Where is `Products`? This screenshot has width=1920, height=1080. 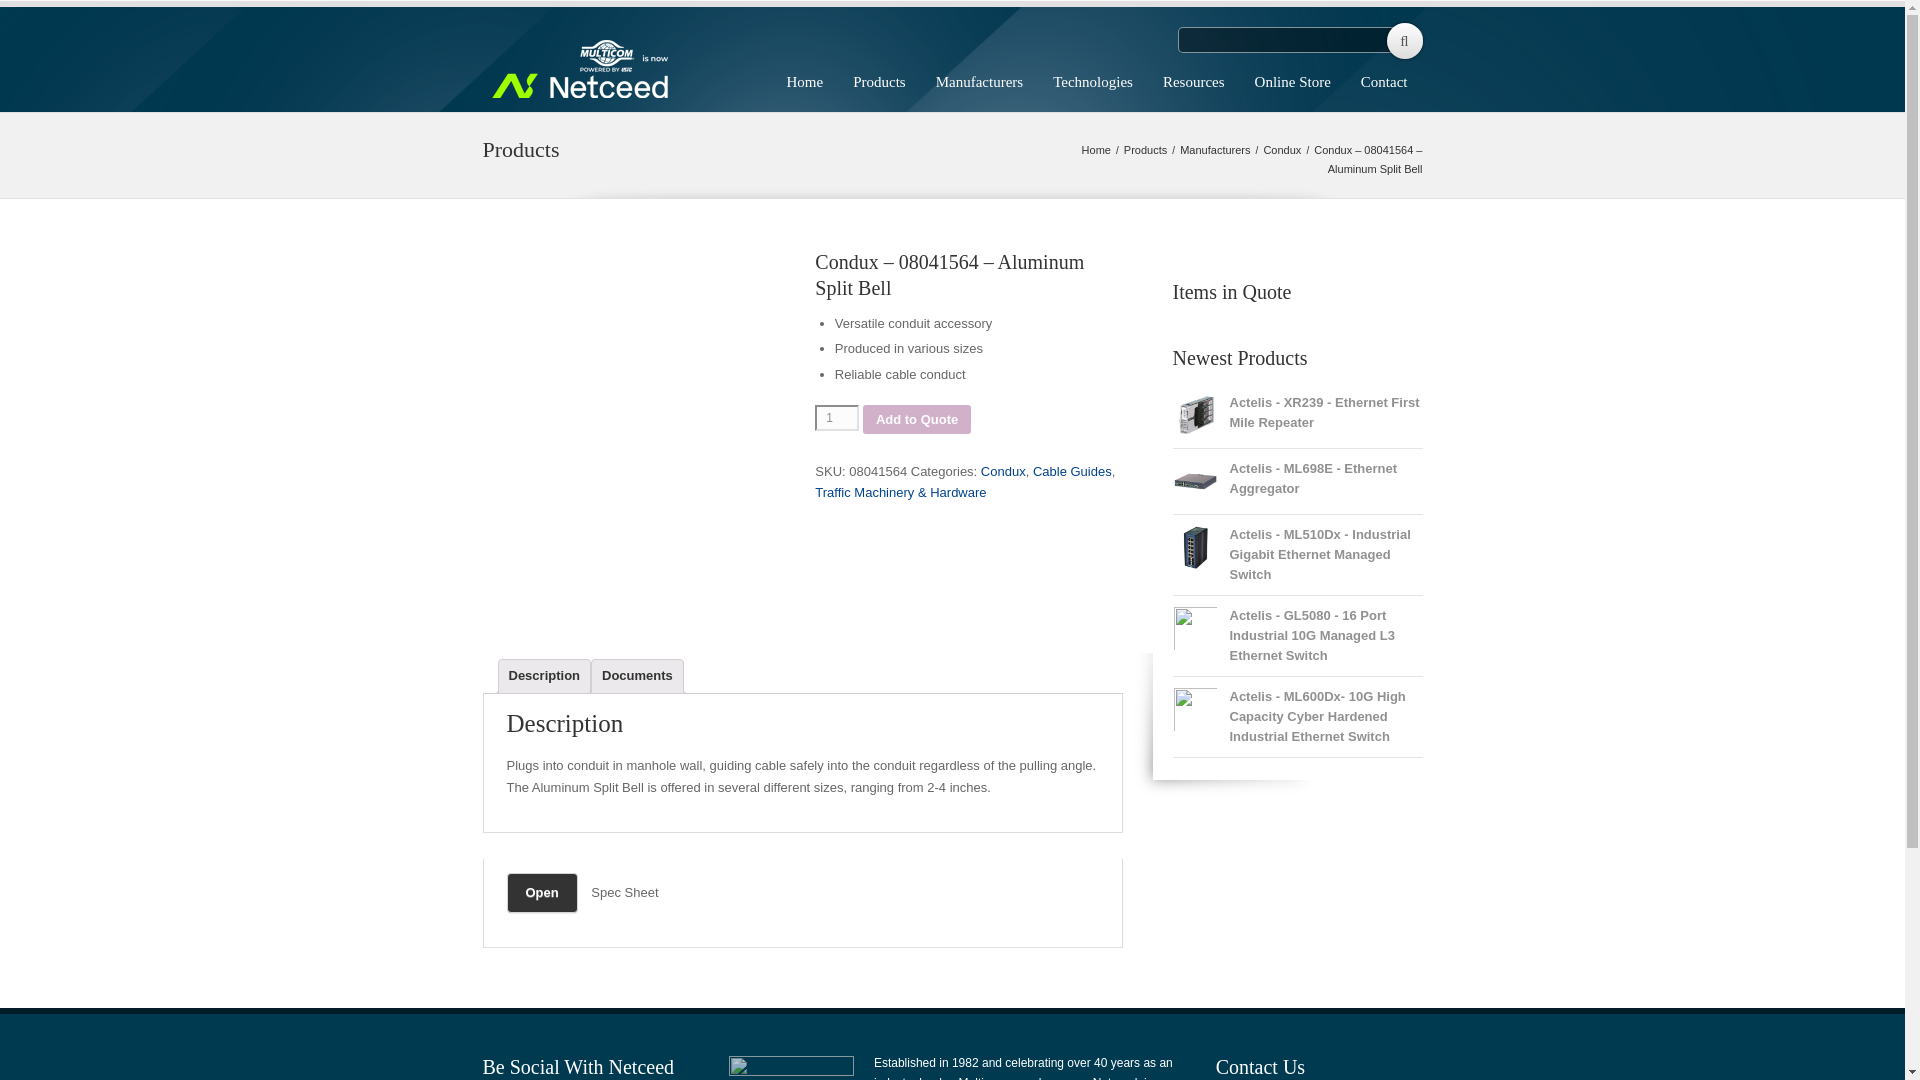 Products is located at coordinates (879, 83).